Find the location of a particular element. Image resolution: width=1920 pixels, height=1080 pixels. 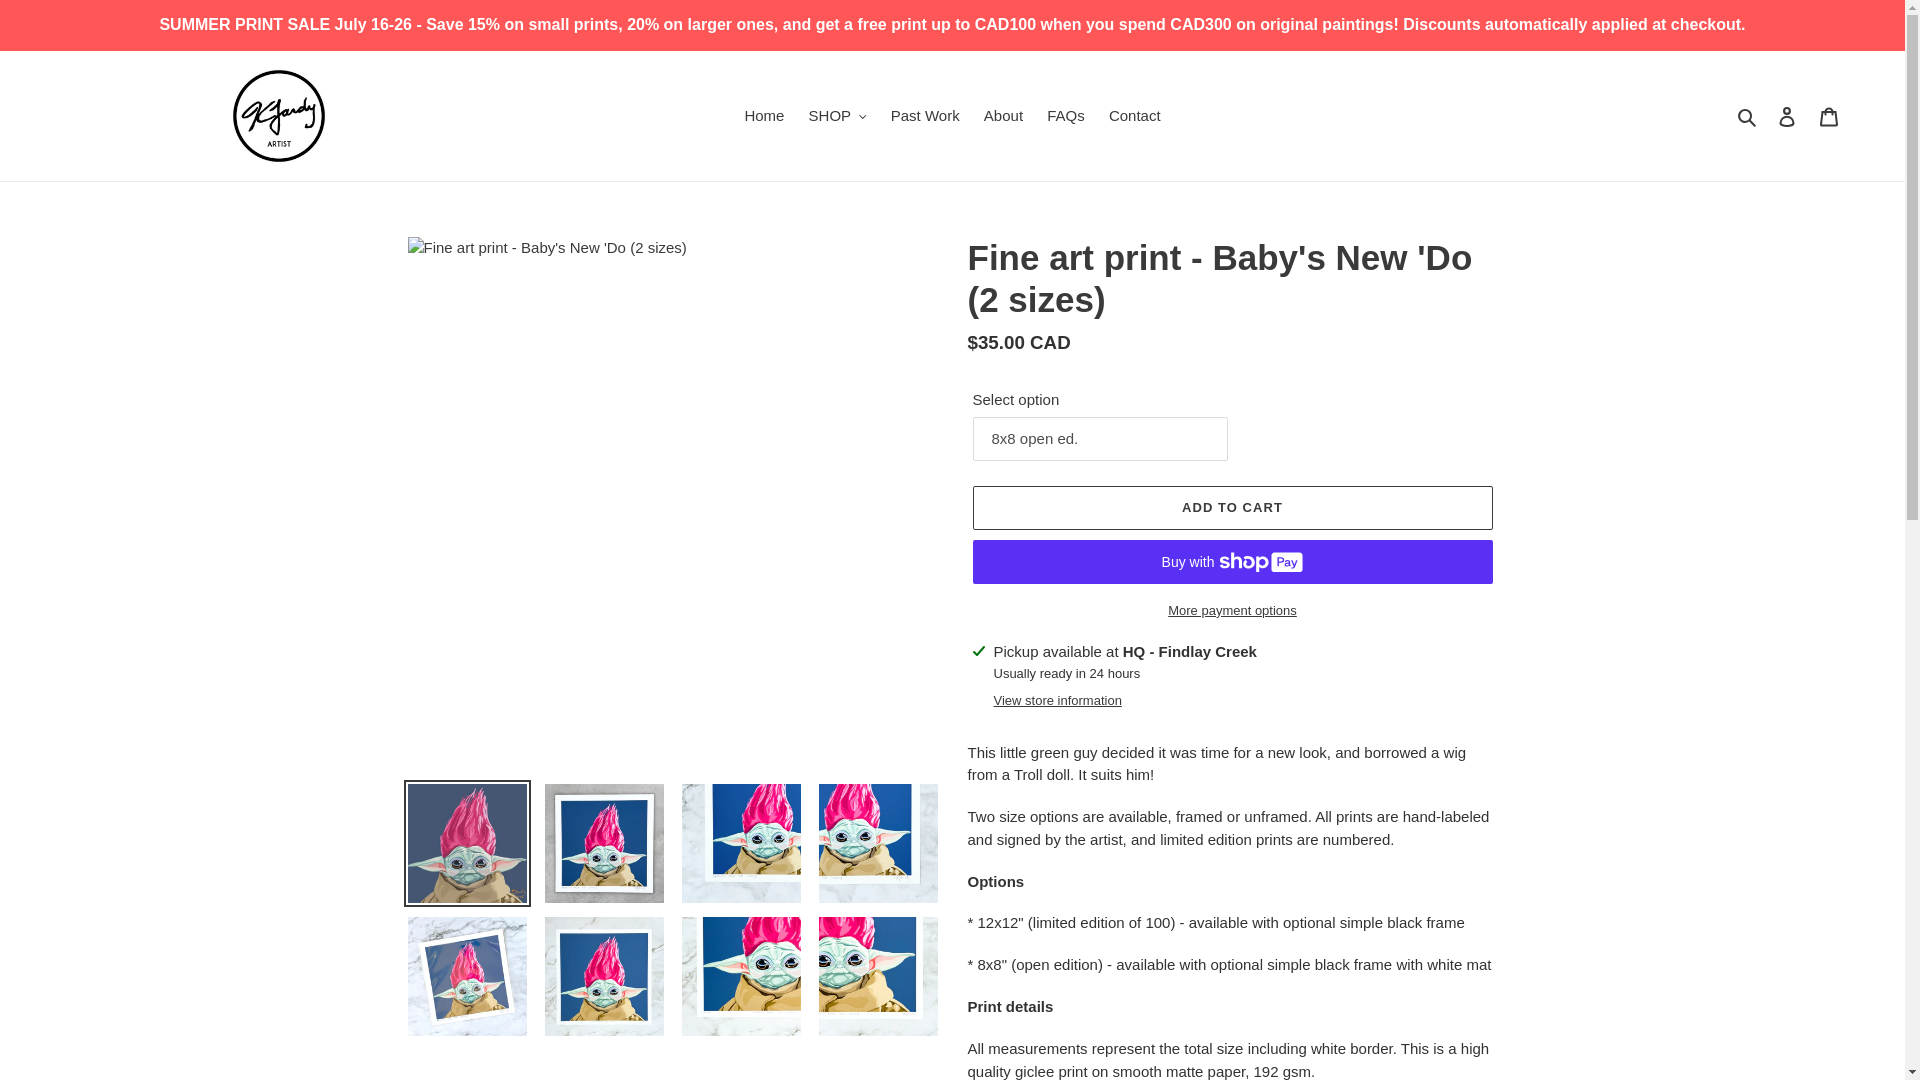

About is located at coordinates (1002, 116).